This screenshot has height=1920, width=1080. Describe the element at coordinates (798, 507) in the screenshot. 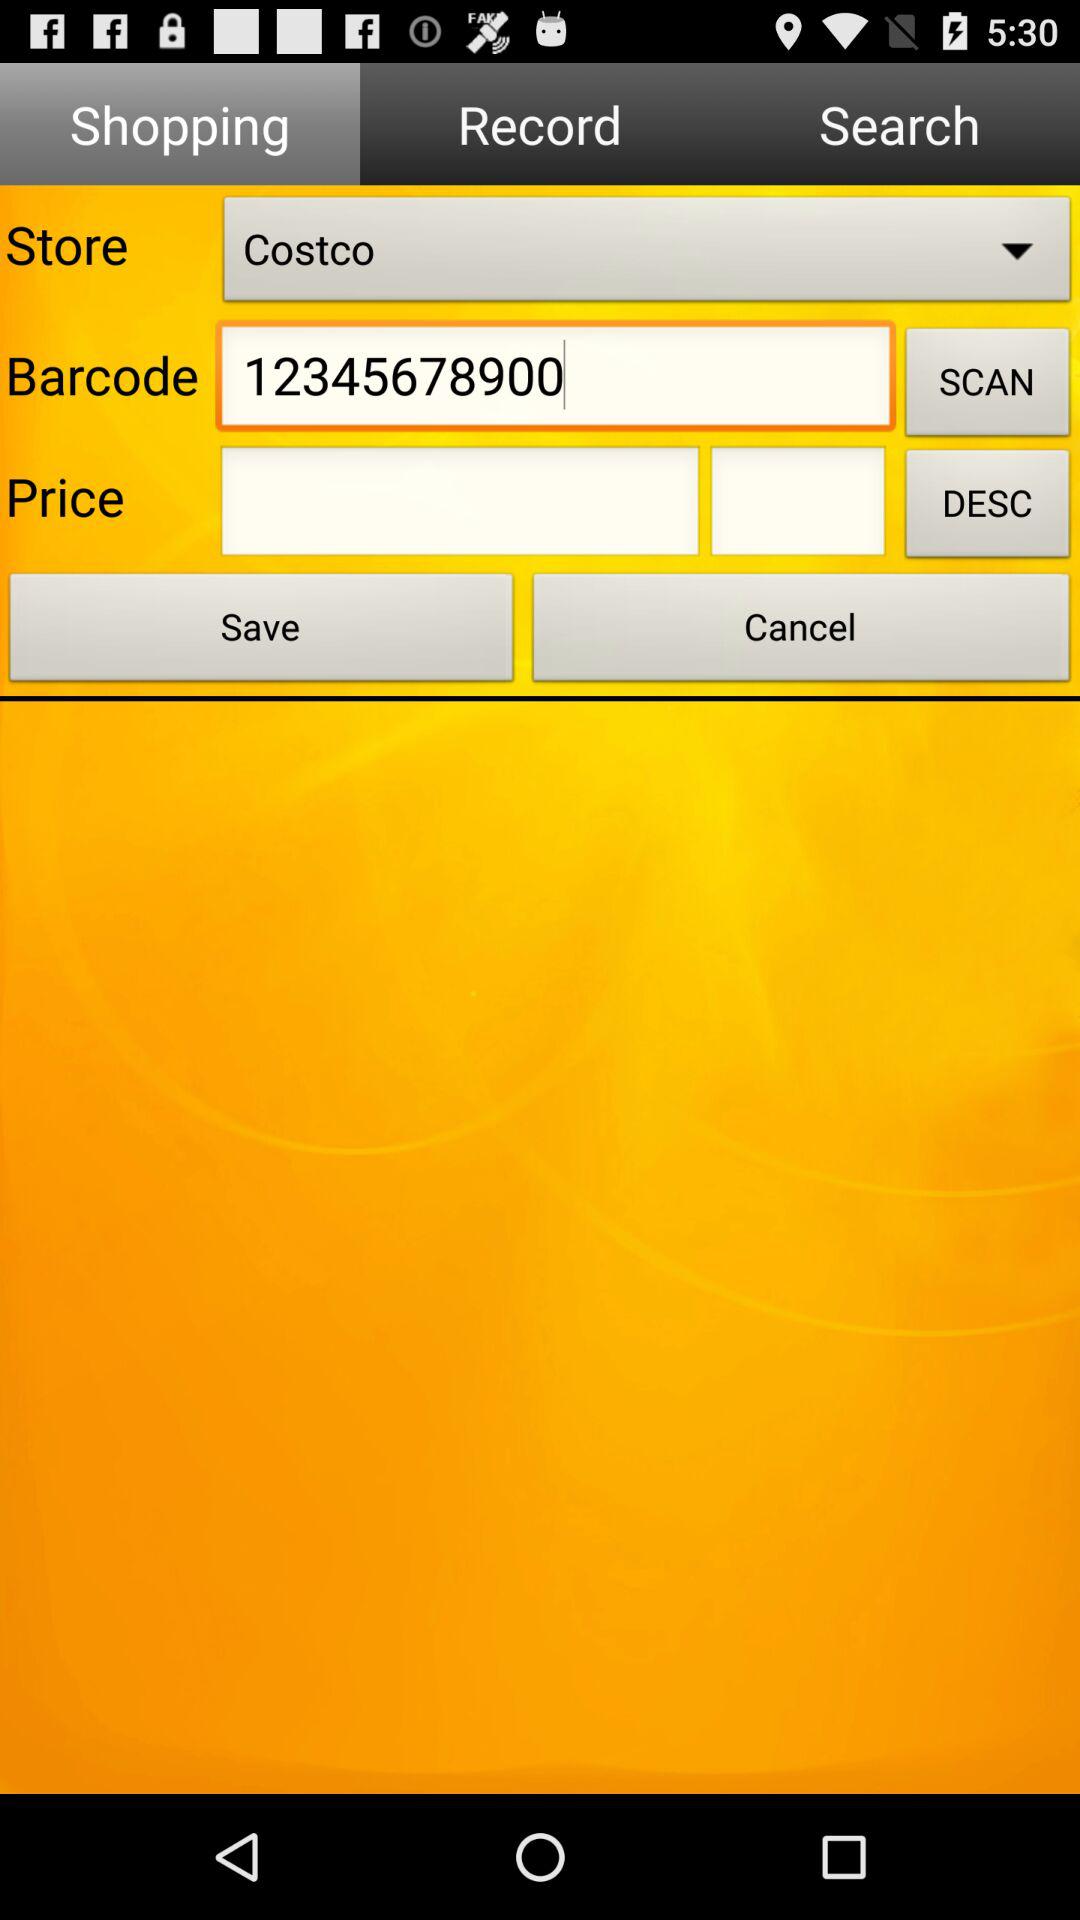

I see `go to price` at that location.